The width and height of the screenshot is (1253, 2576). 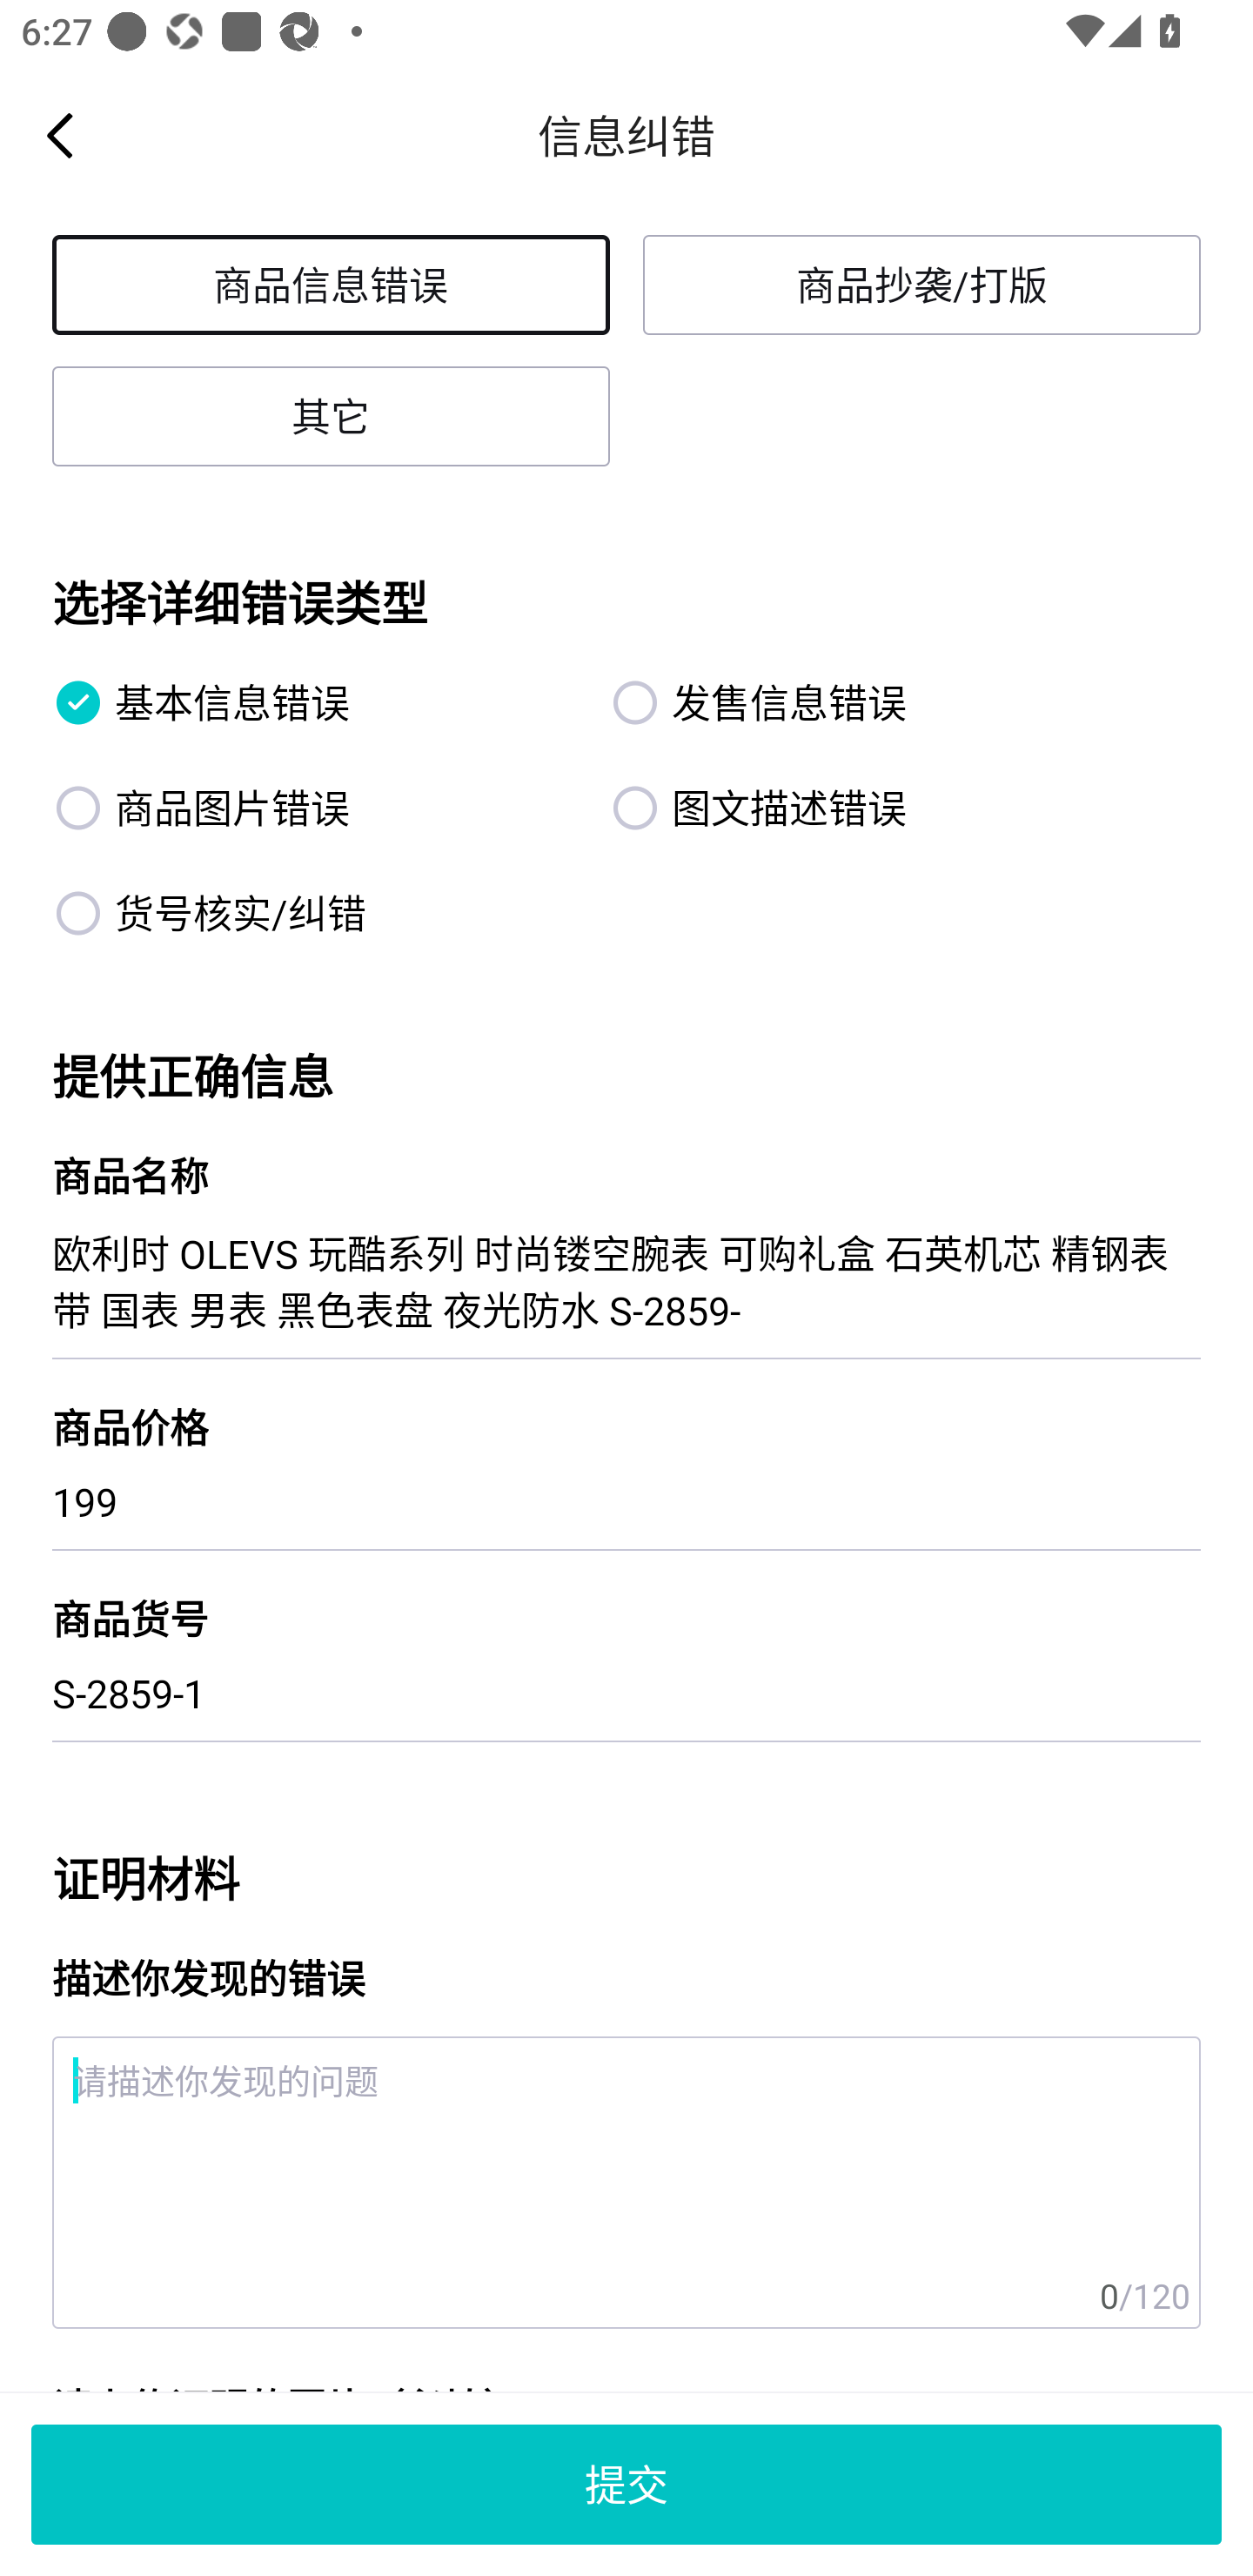 What do you see at coordinates (331, 284) in the screenshot?
I see `商品信息错误` at bounding box center [331, 284].